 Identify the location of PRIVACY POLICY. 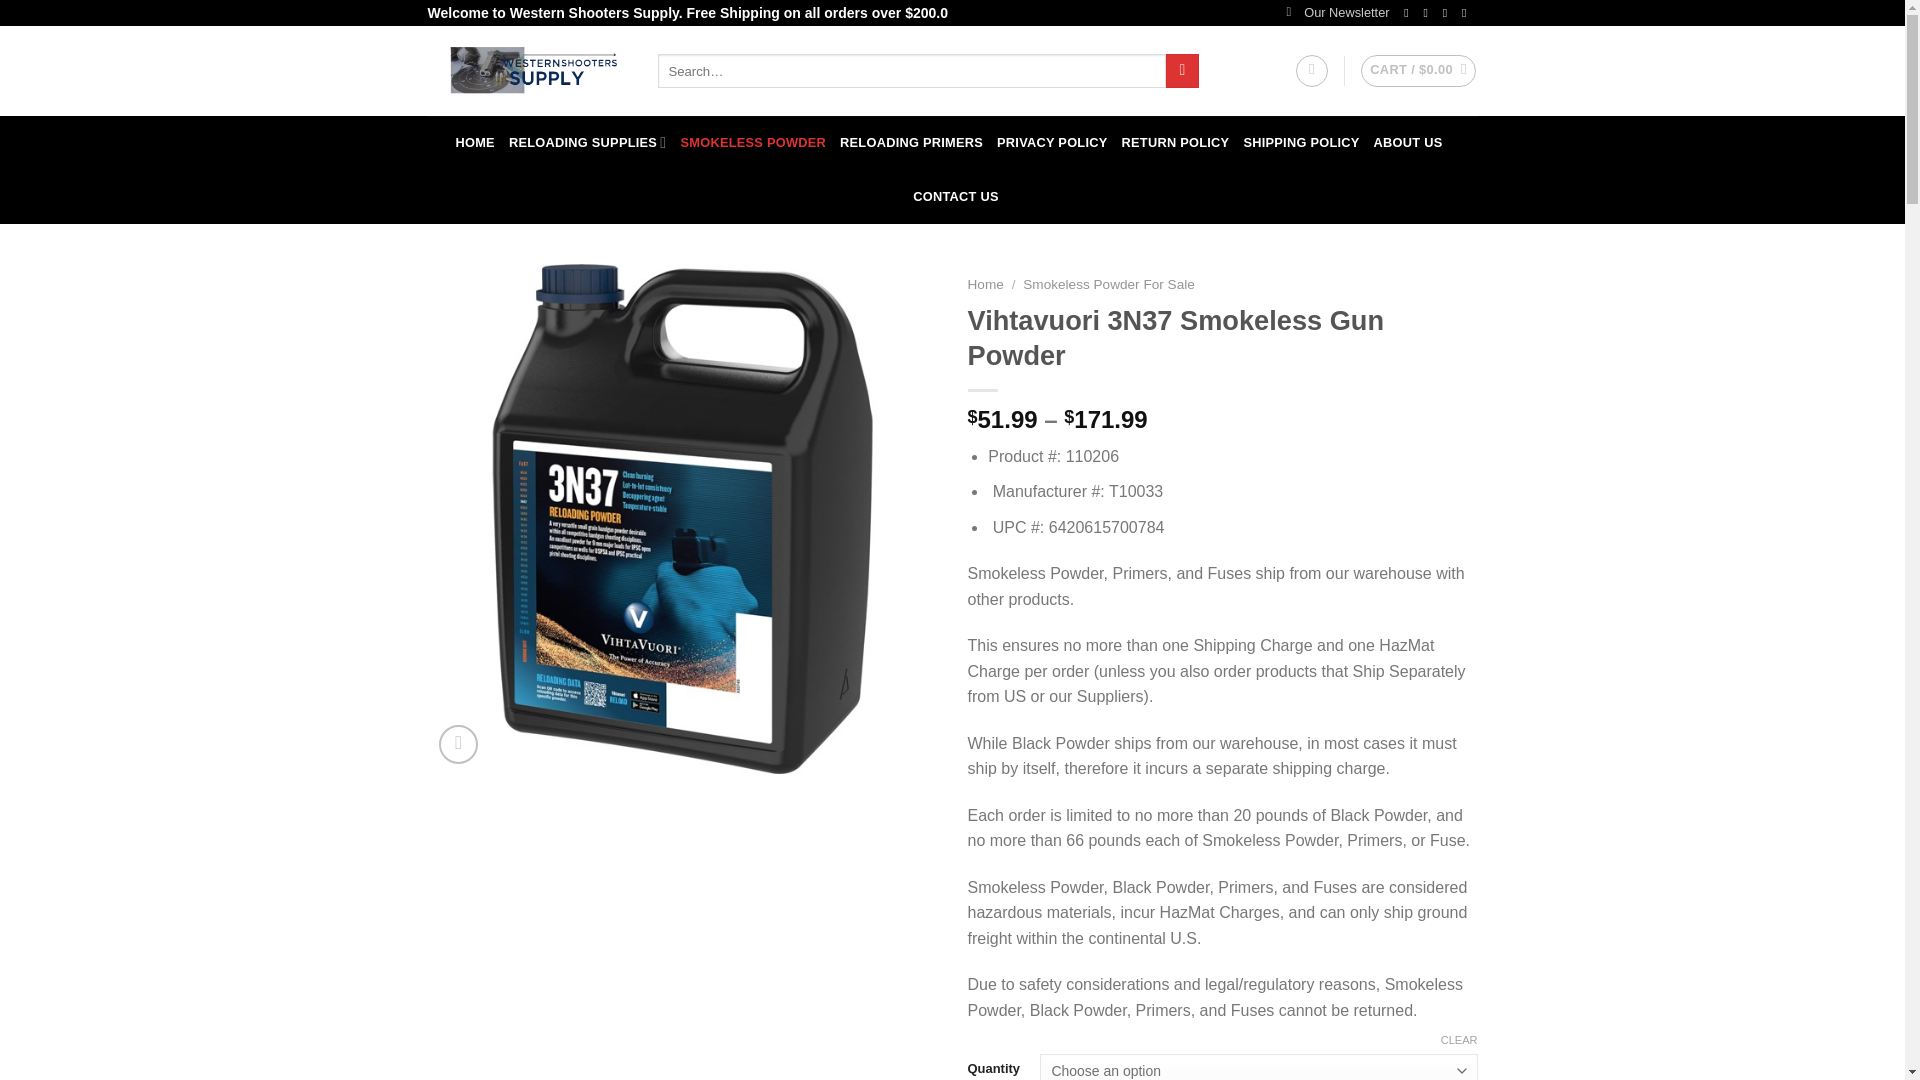
(1052, 142).